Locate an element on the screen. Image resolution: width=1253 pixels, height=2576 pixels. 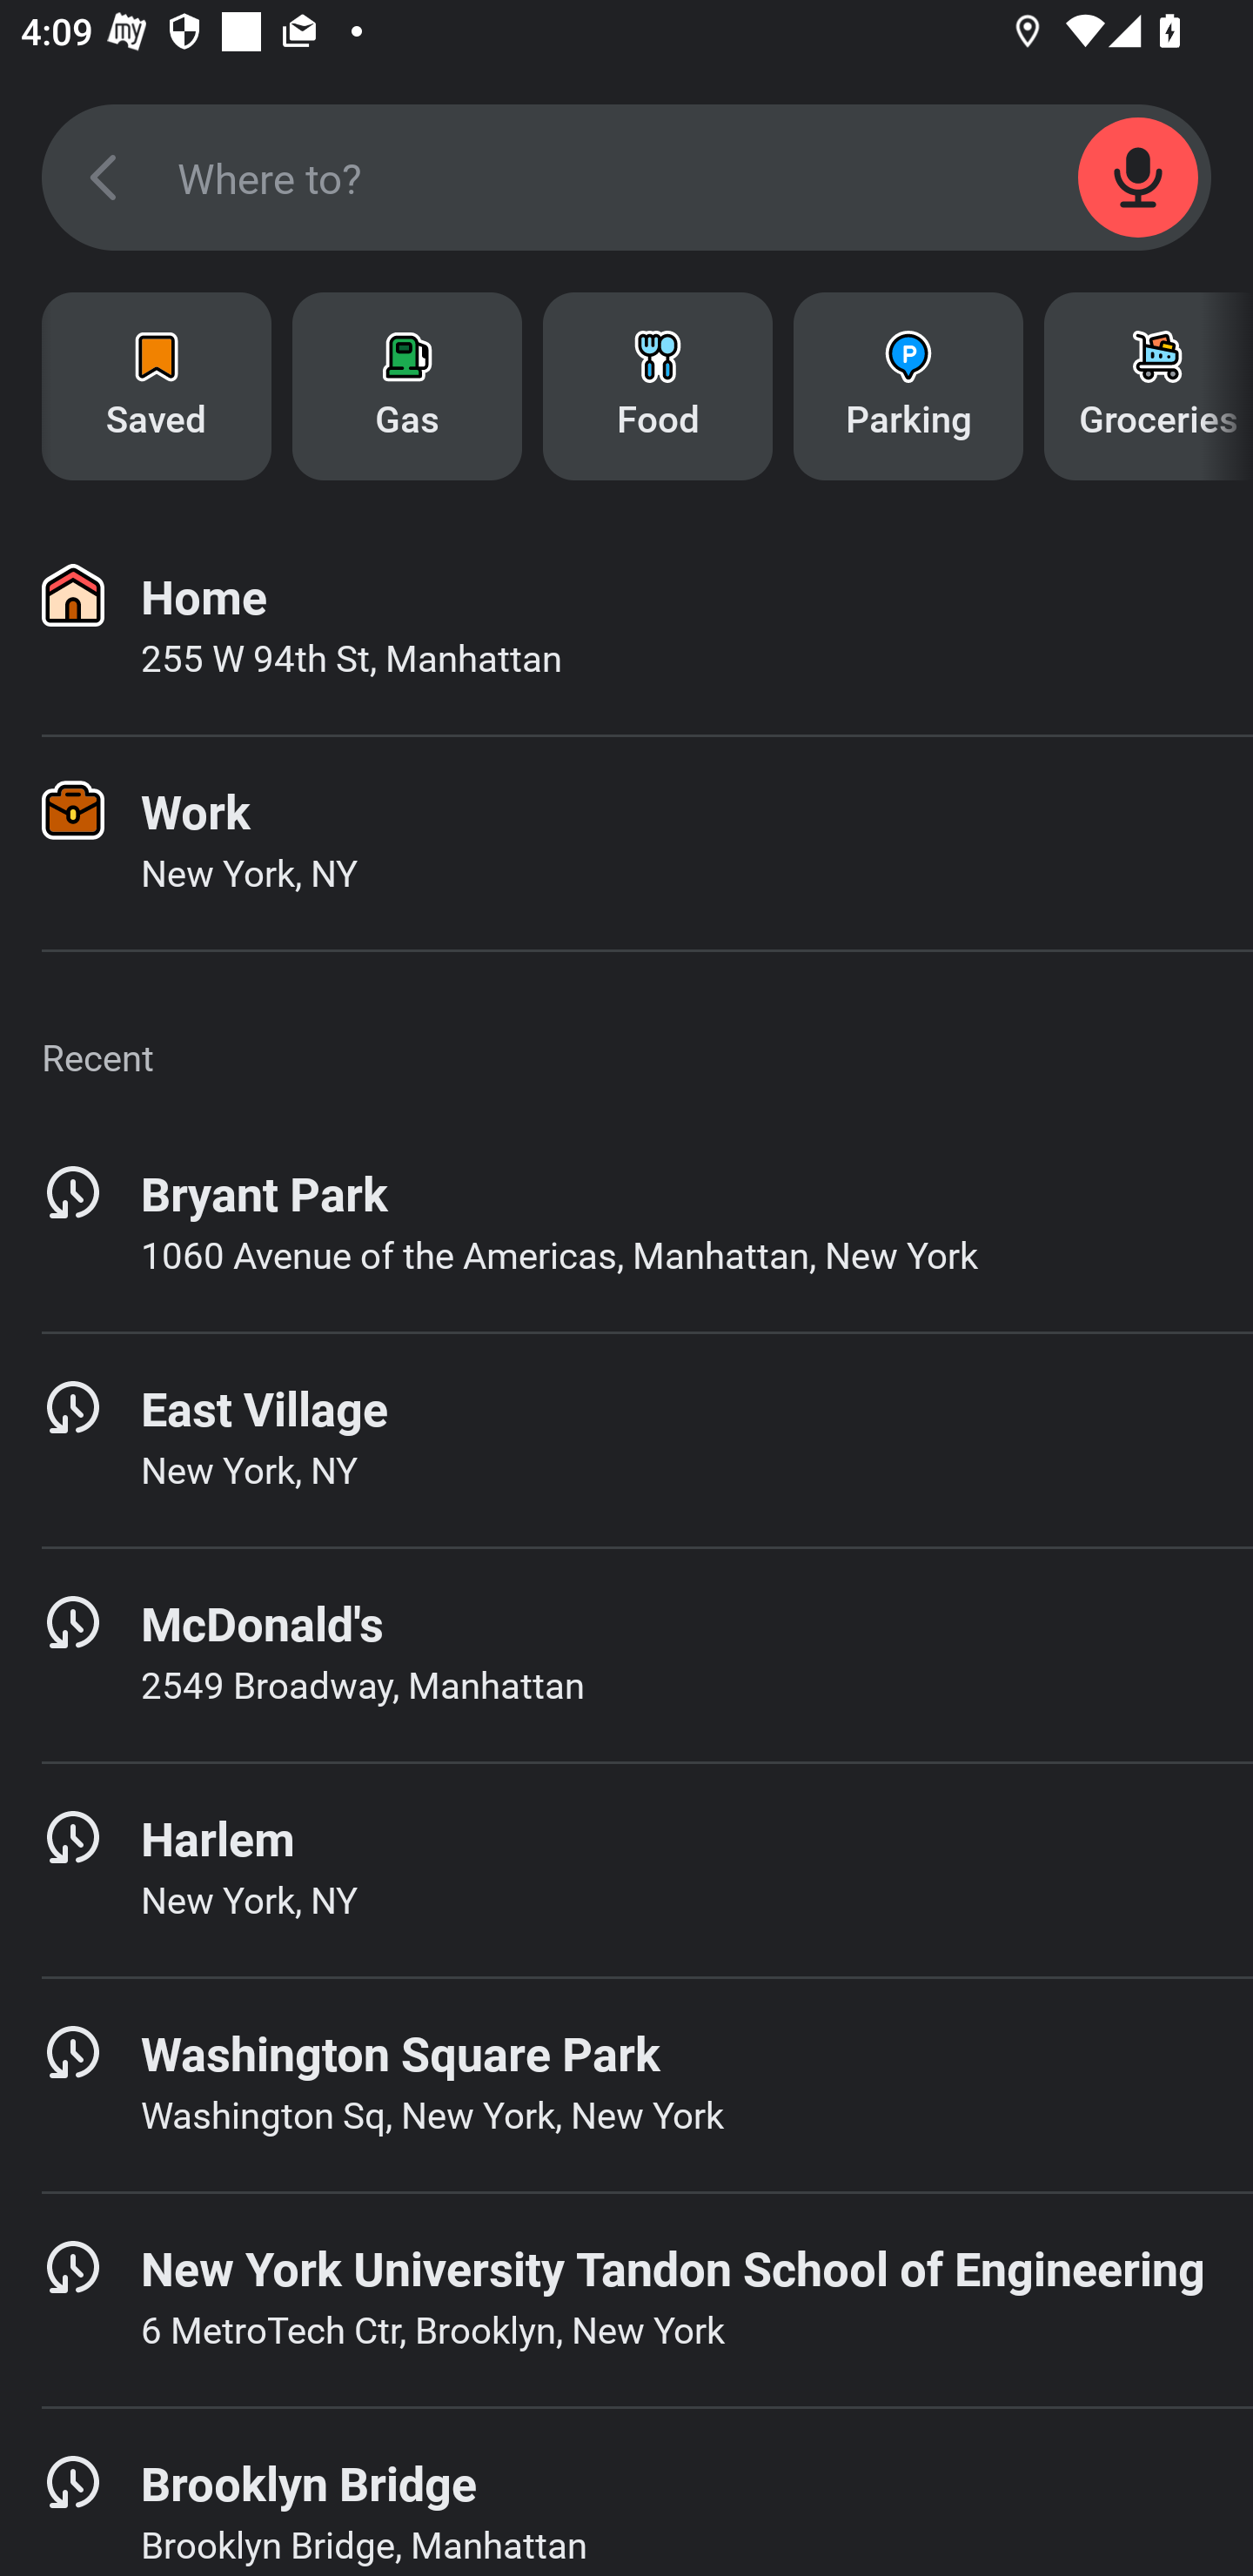
Home 255 W 94th St, Manhattan is located at coordinates (626, 628).